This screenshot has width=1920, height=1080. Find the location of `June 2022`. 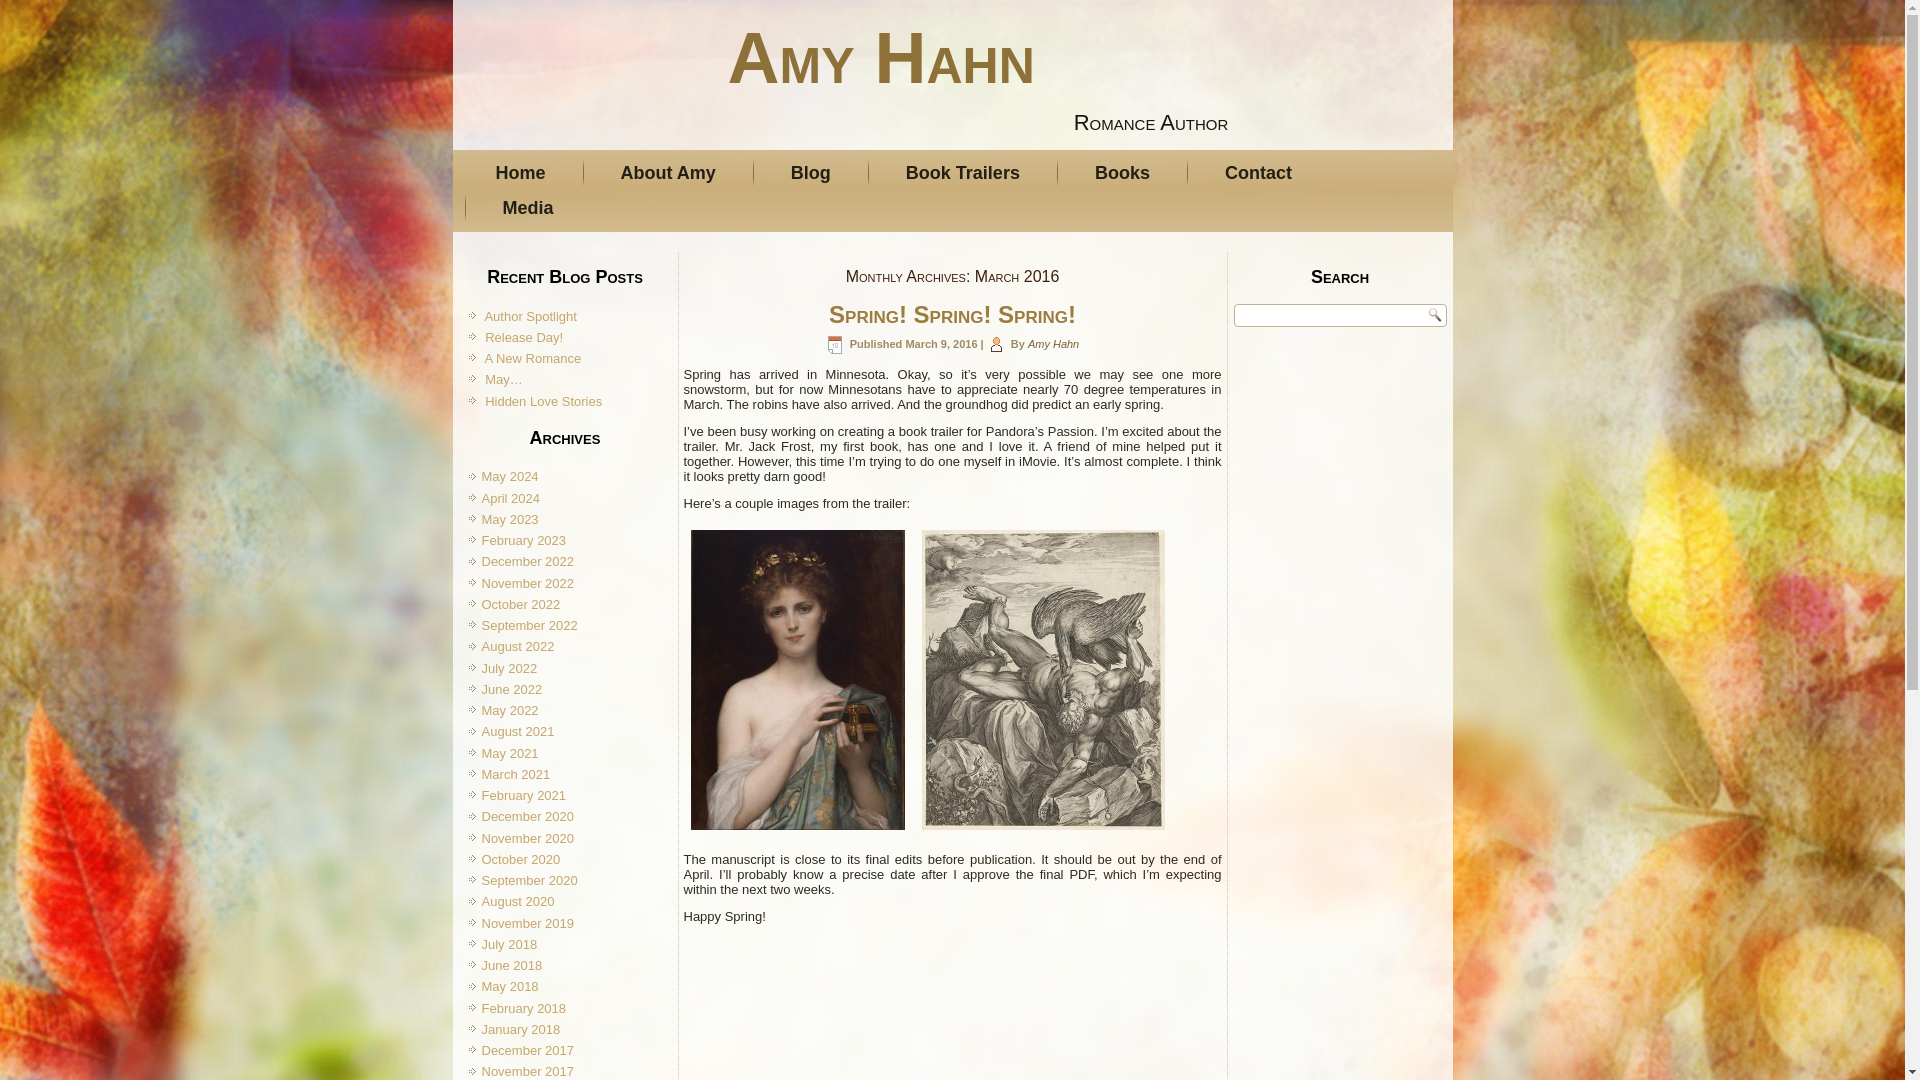

June 2022 is located at coordinates (512, 688).